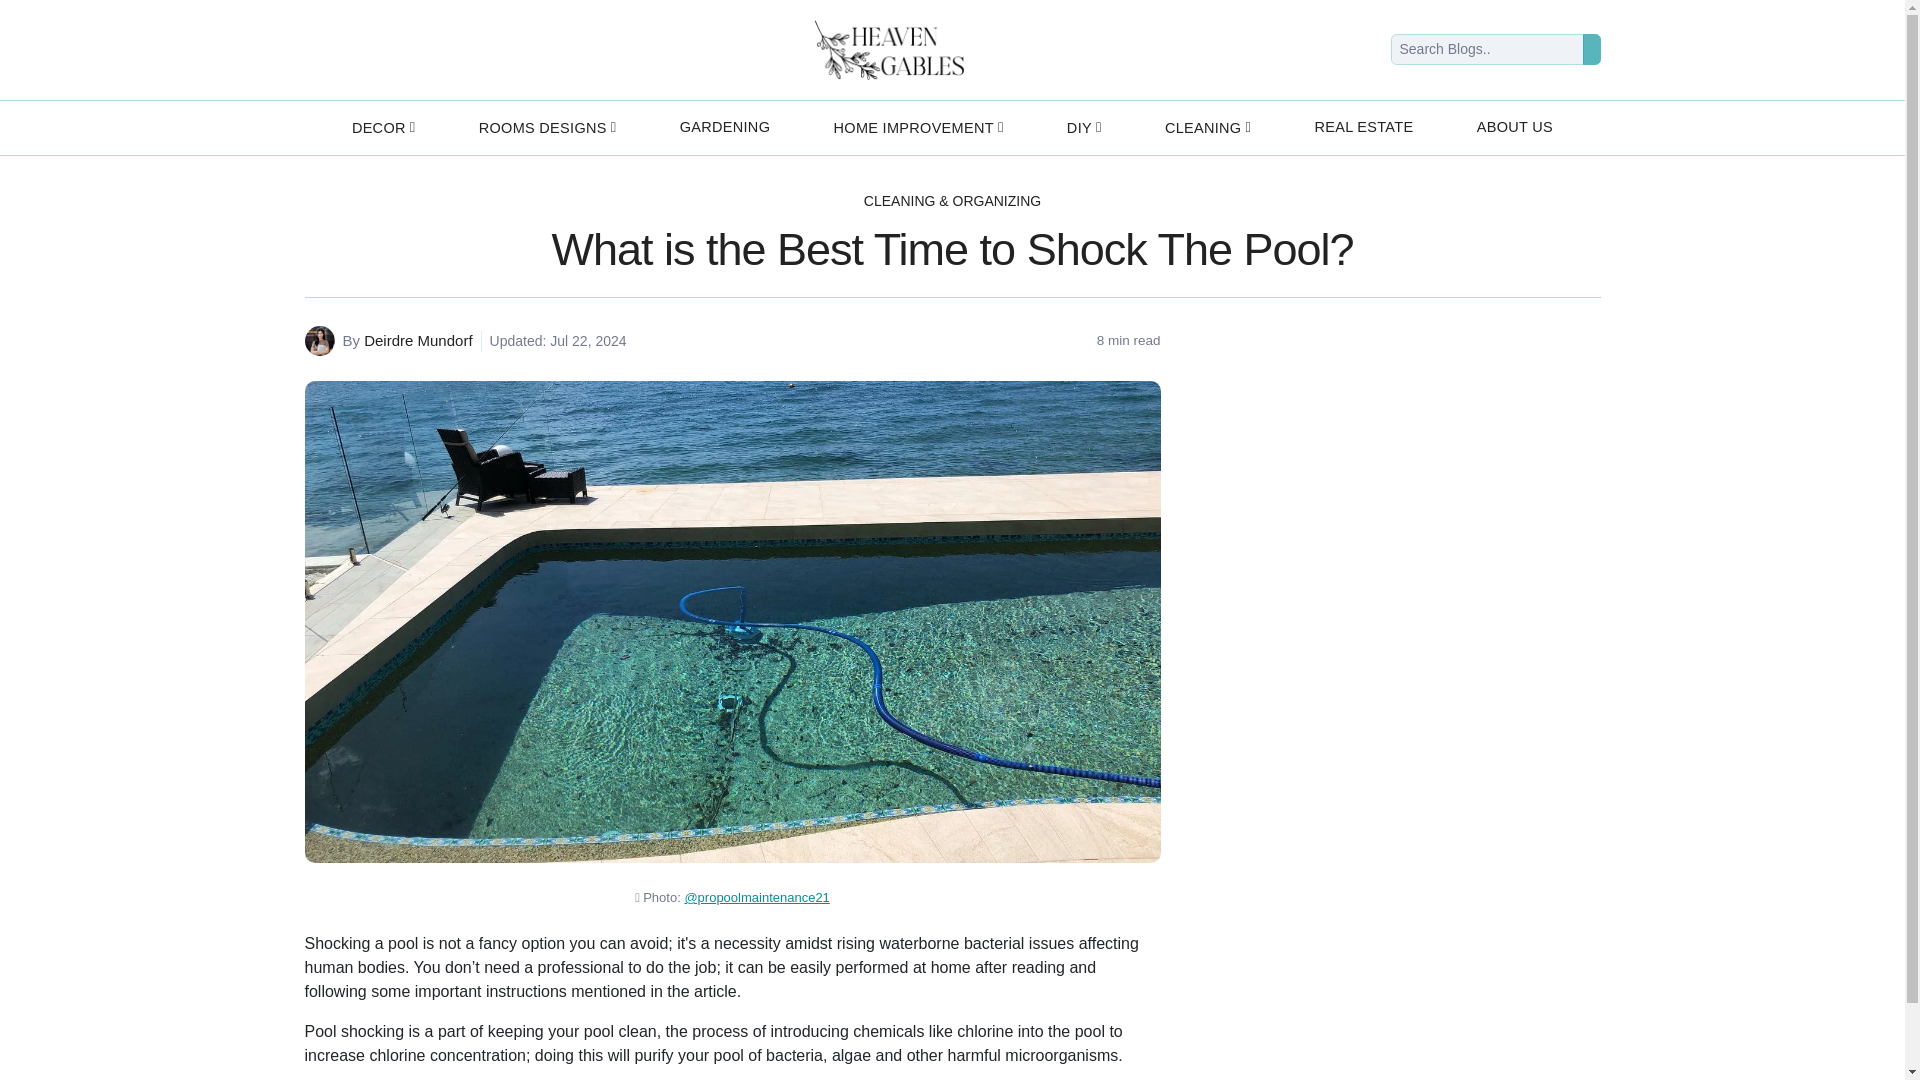 The width and height of the screenshot is (1920, 1080). I want to click on DIY, so click(1084, 128).